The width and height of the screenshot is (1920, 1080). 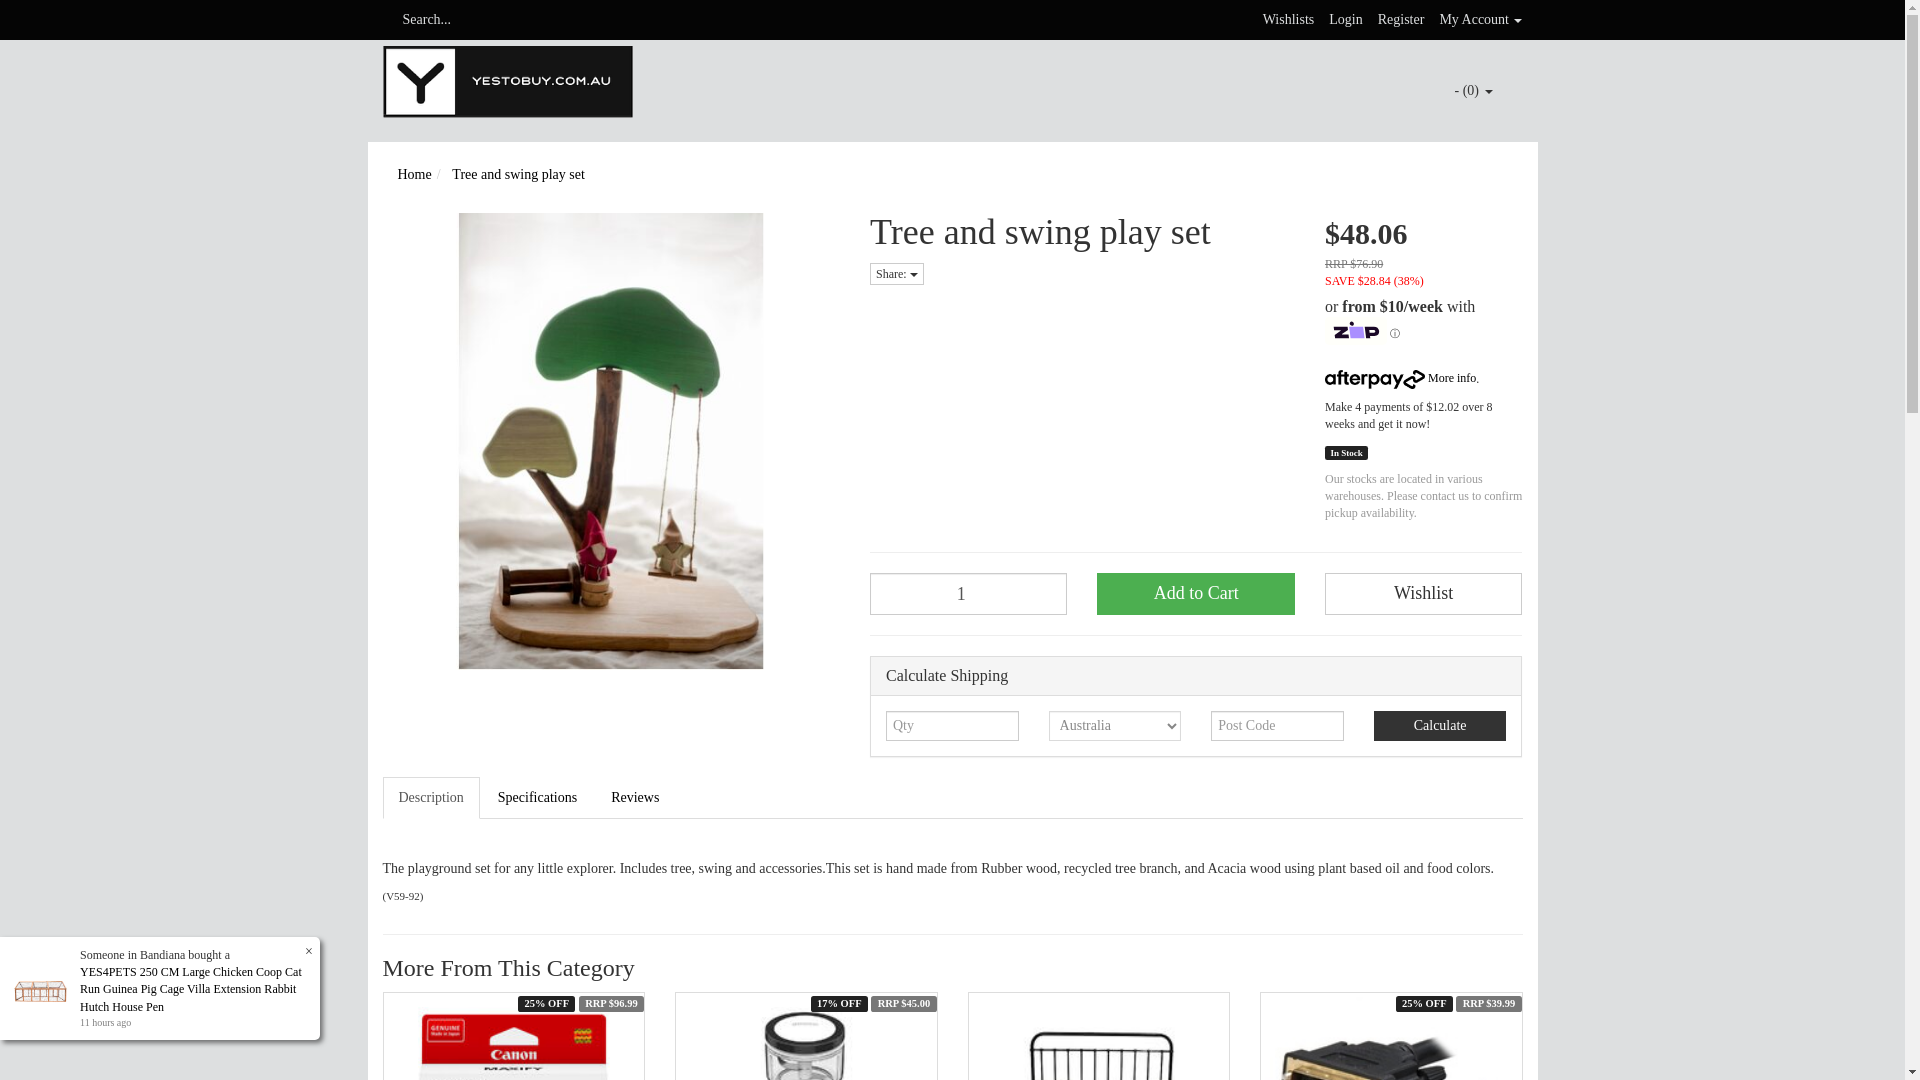 What do you see at coordinates (388, 20) in the screenshot?
I see `Search` at bounding box center [388, 20].